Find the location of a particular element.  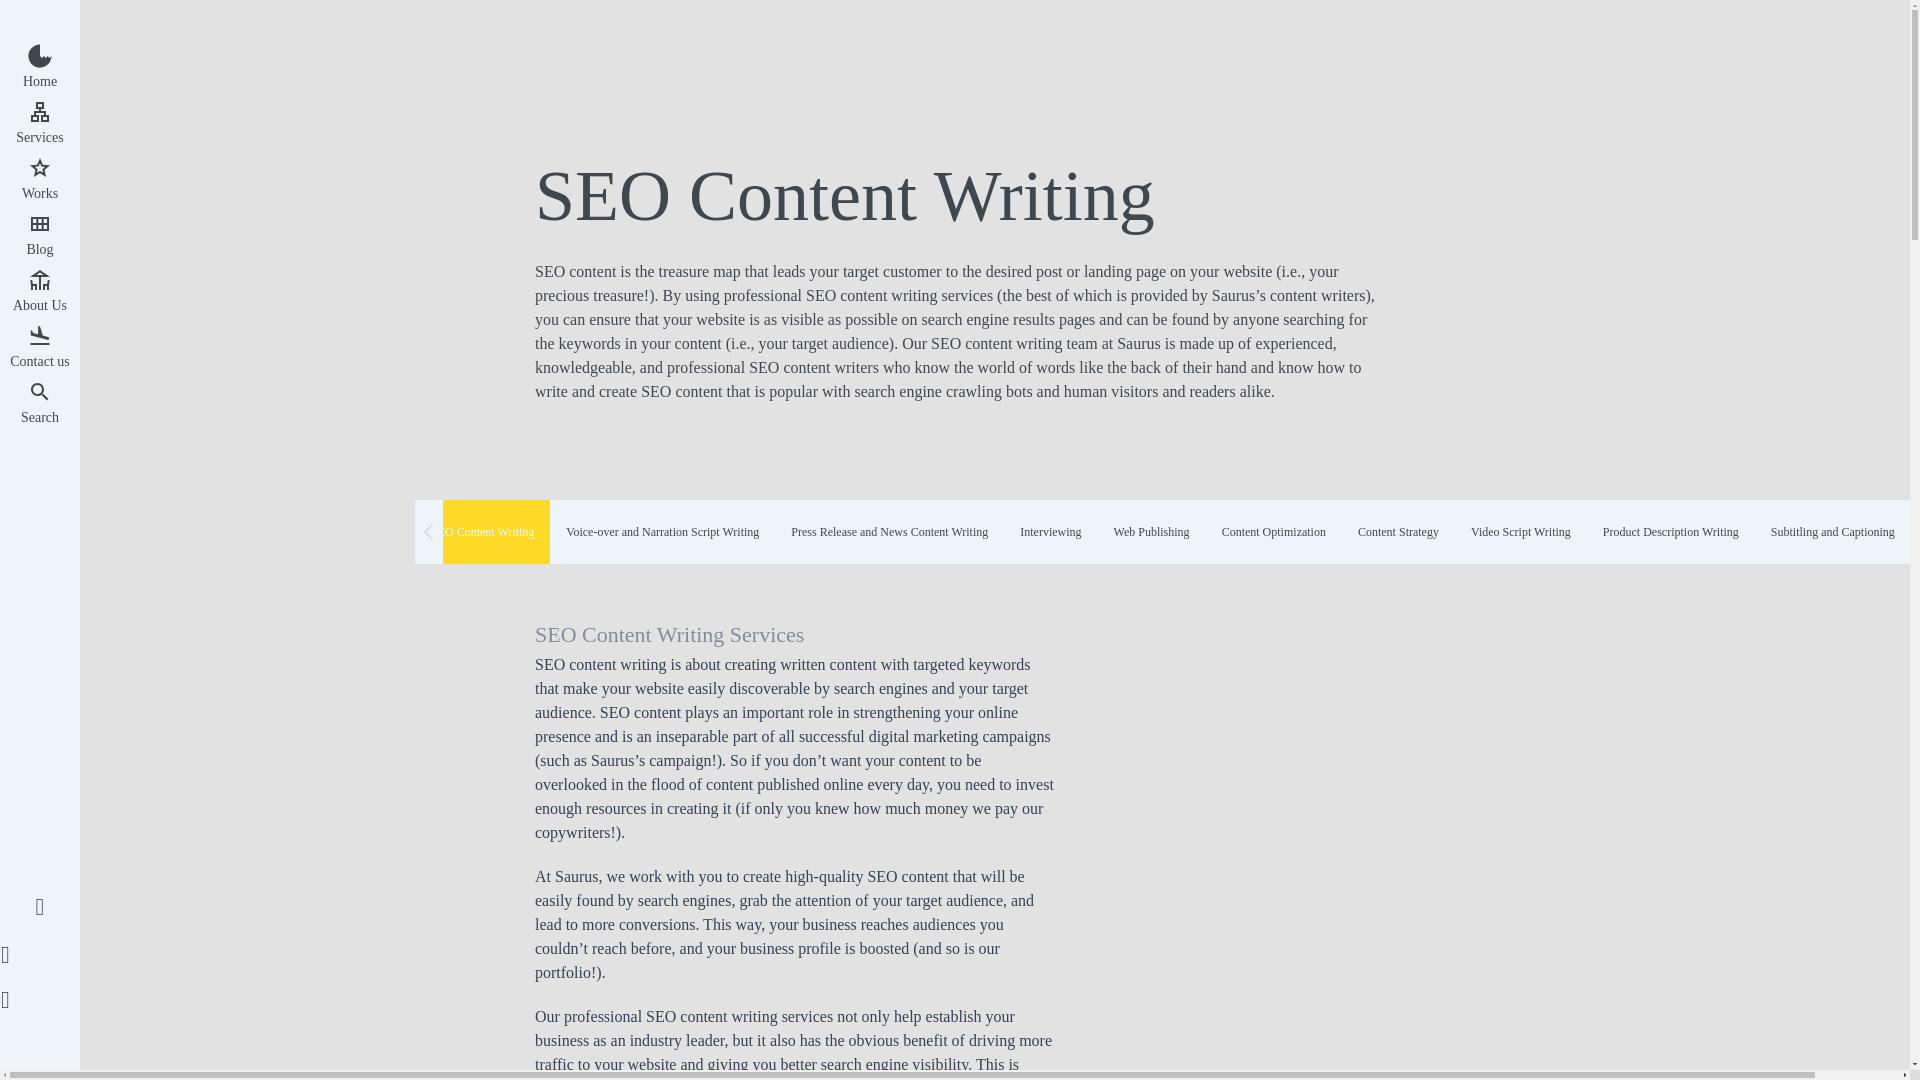

Services is located at coordinates (40, 124).